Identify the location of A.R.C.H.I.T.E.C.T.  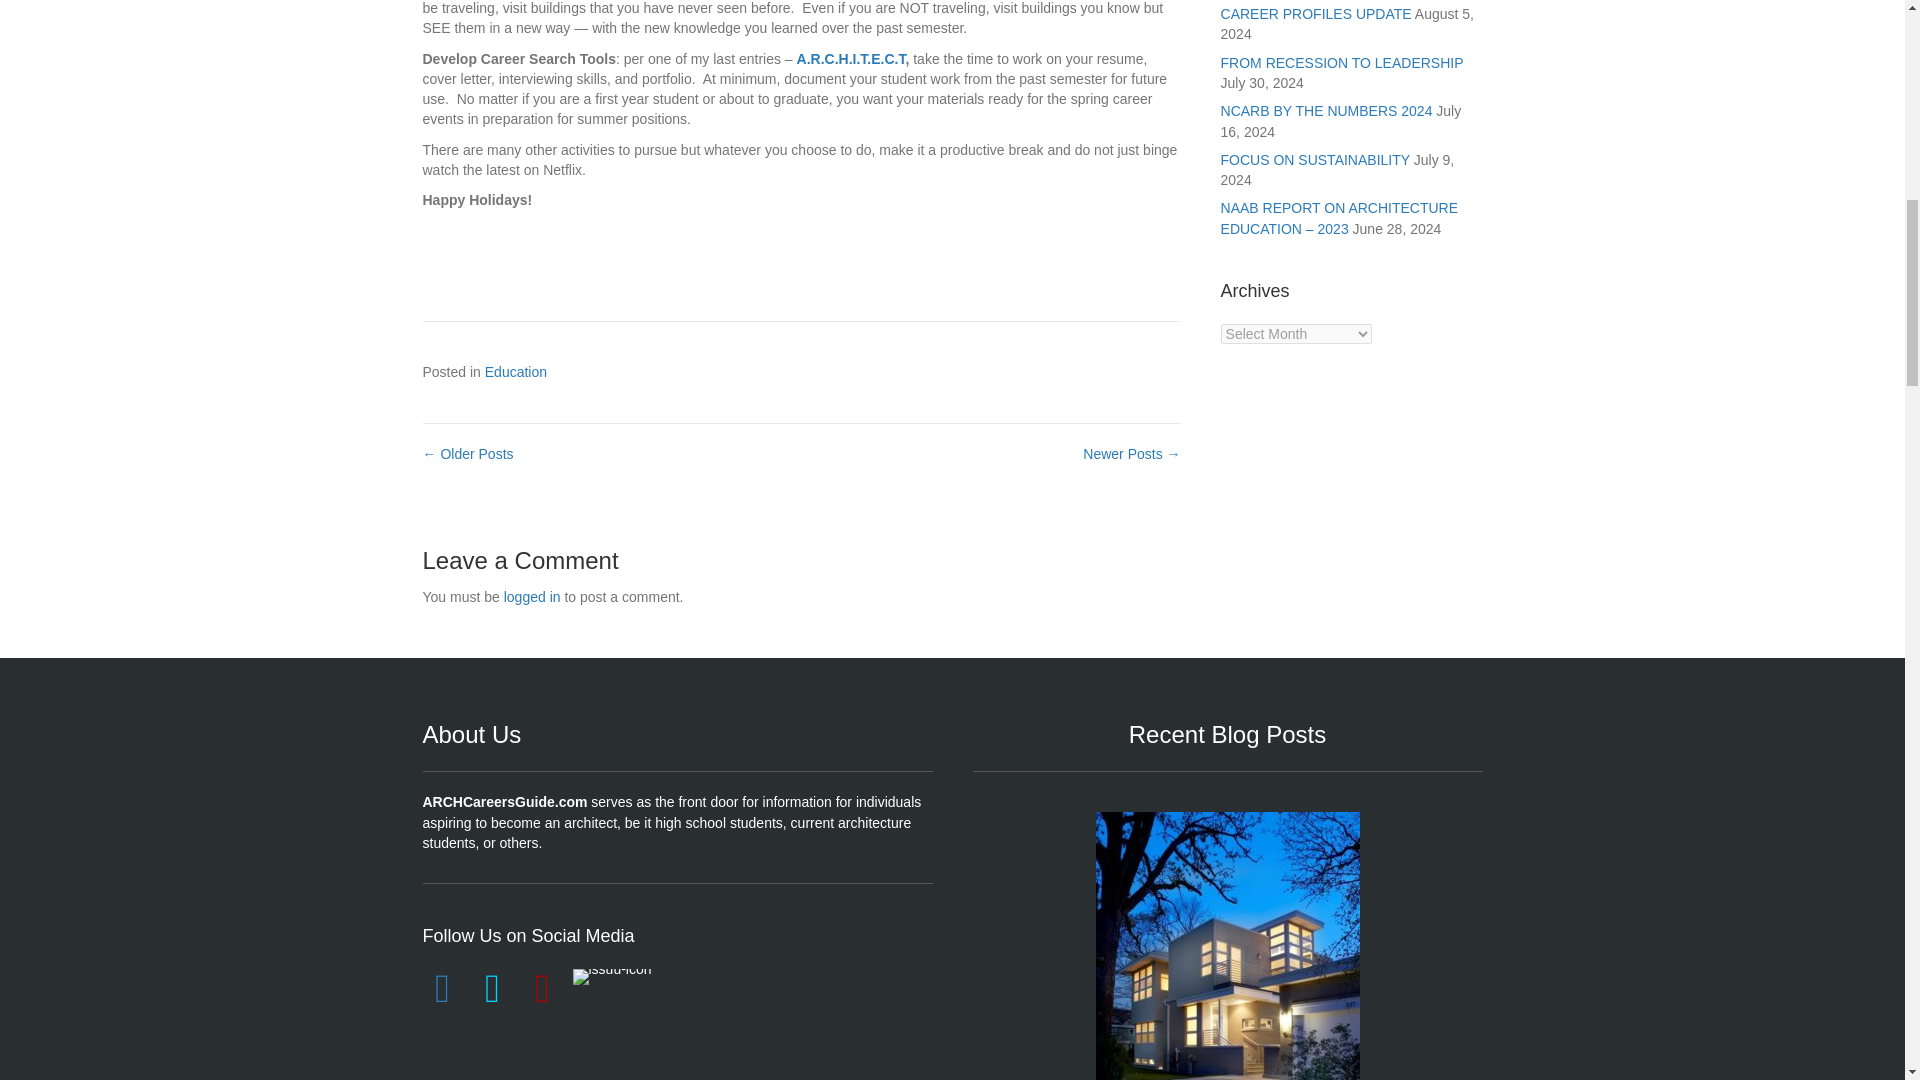
(851, 58).